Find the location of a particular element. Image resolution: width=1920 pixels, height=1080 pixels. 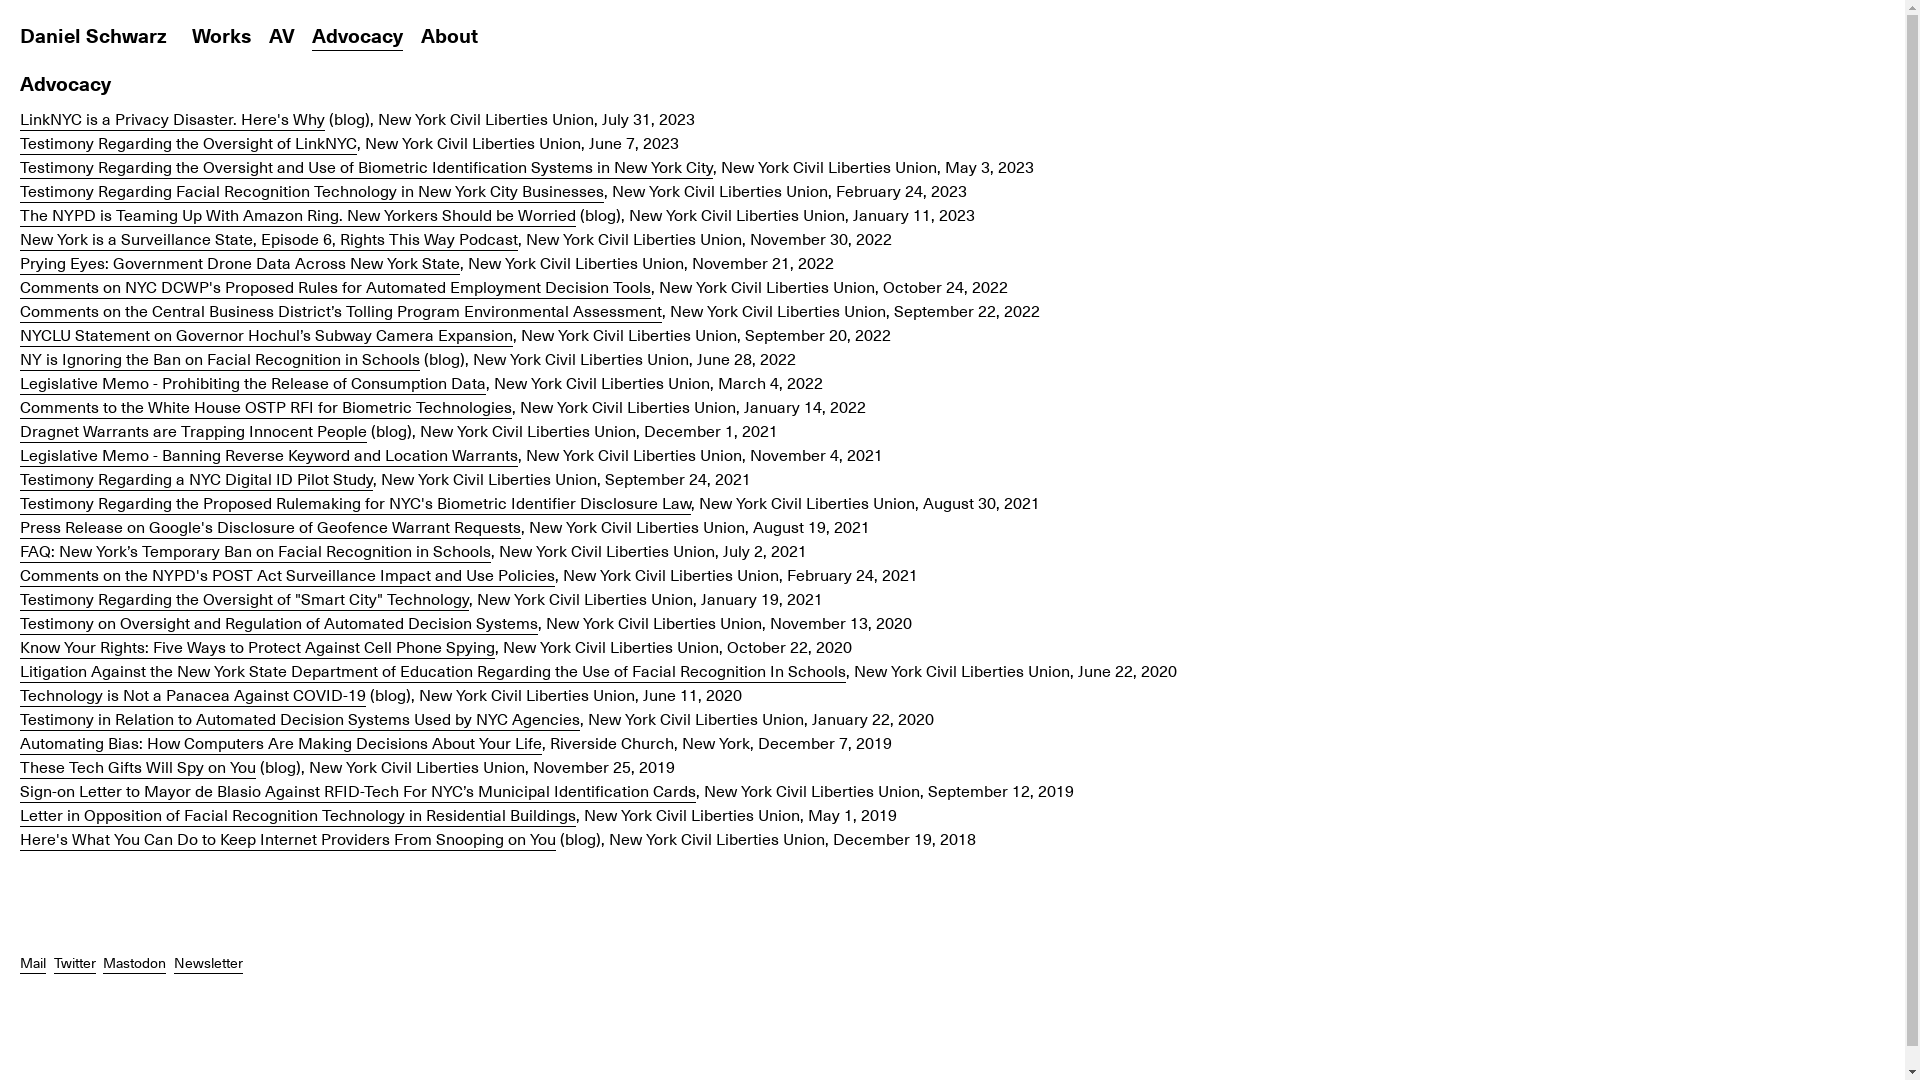

AV is located at coordinates (281, 35).